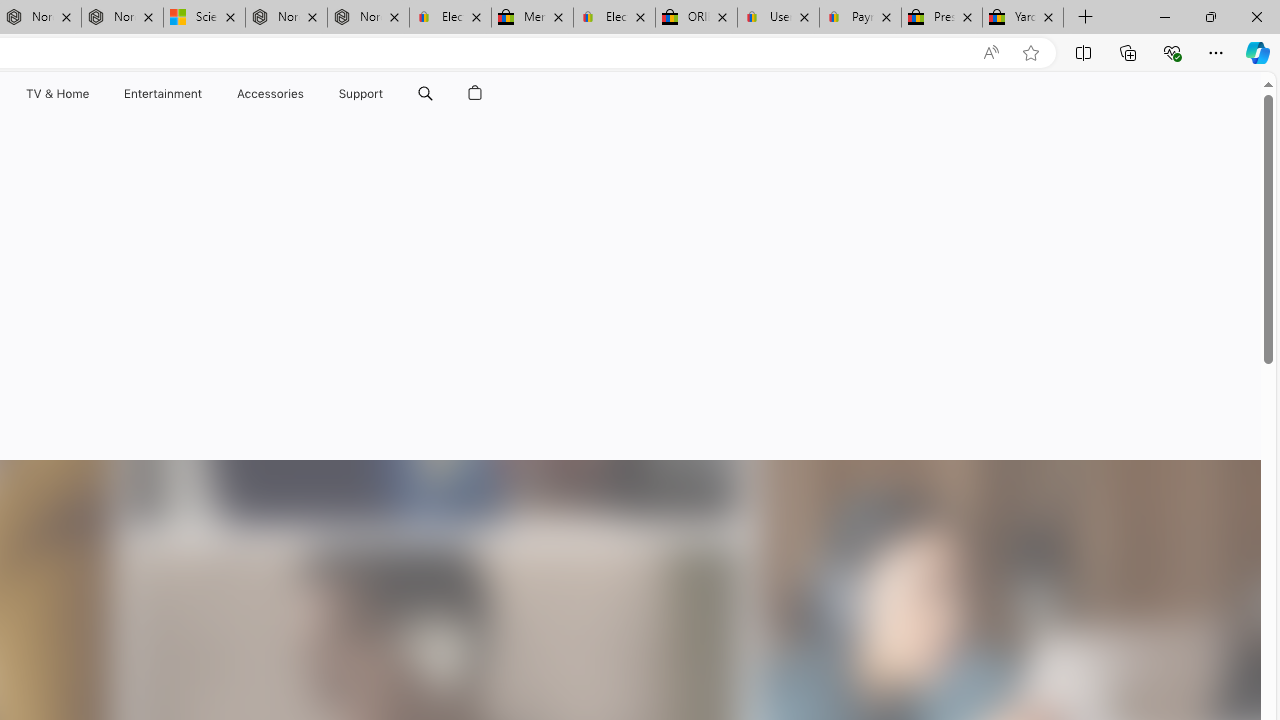 The image size is (1280, 720). What do you see at coordinates (475, 94) in the screenshot?
I see `AutomationID: globalnav-bag` at bounding box center [475, 94].